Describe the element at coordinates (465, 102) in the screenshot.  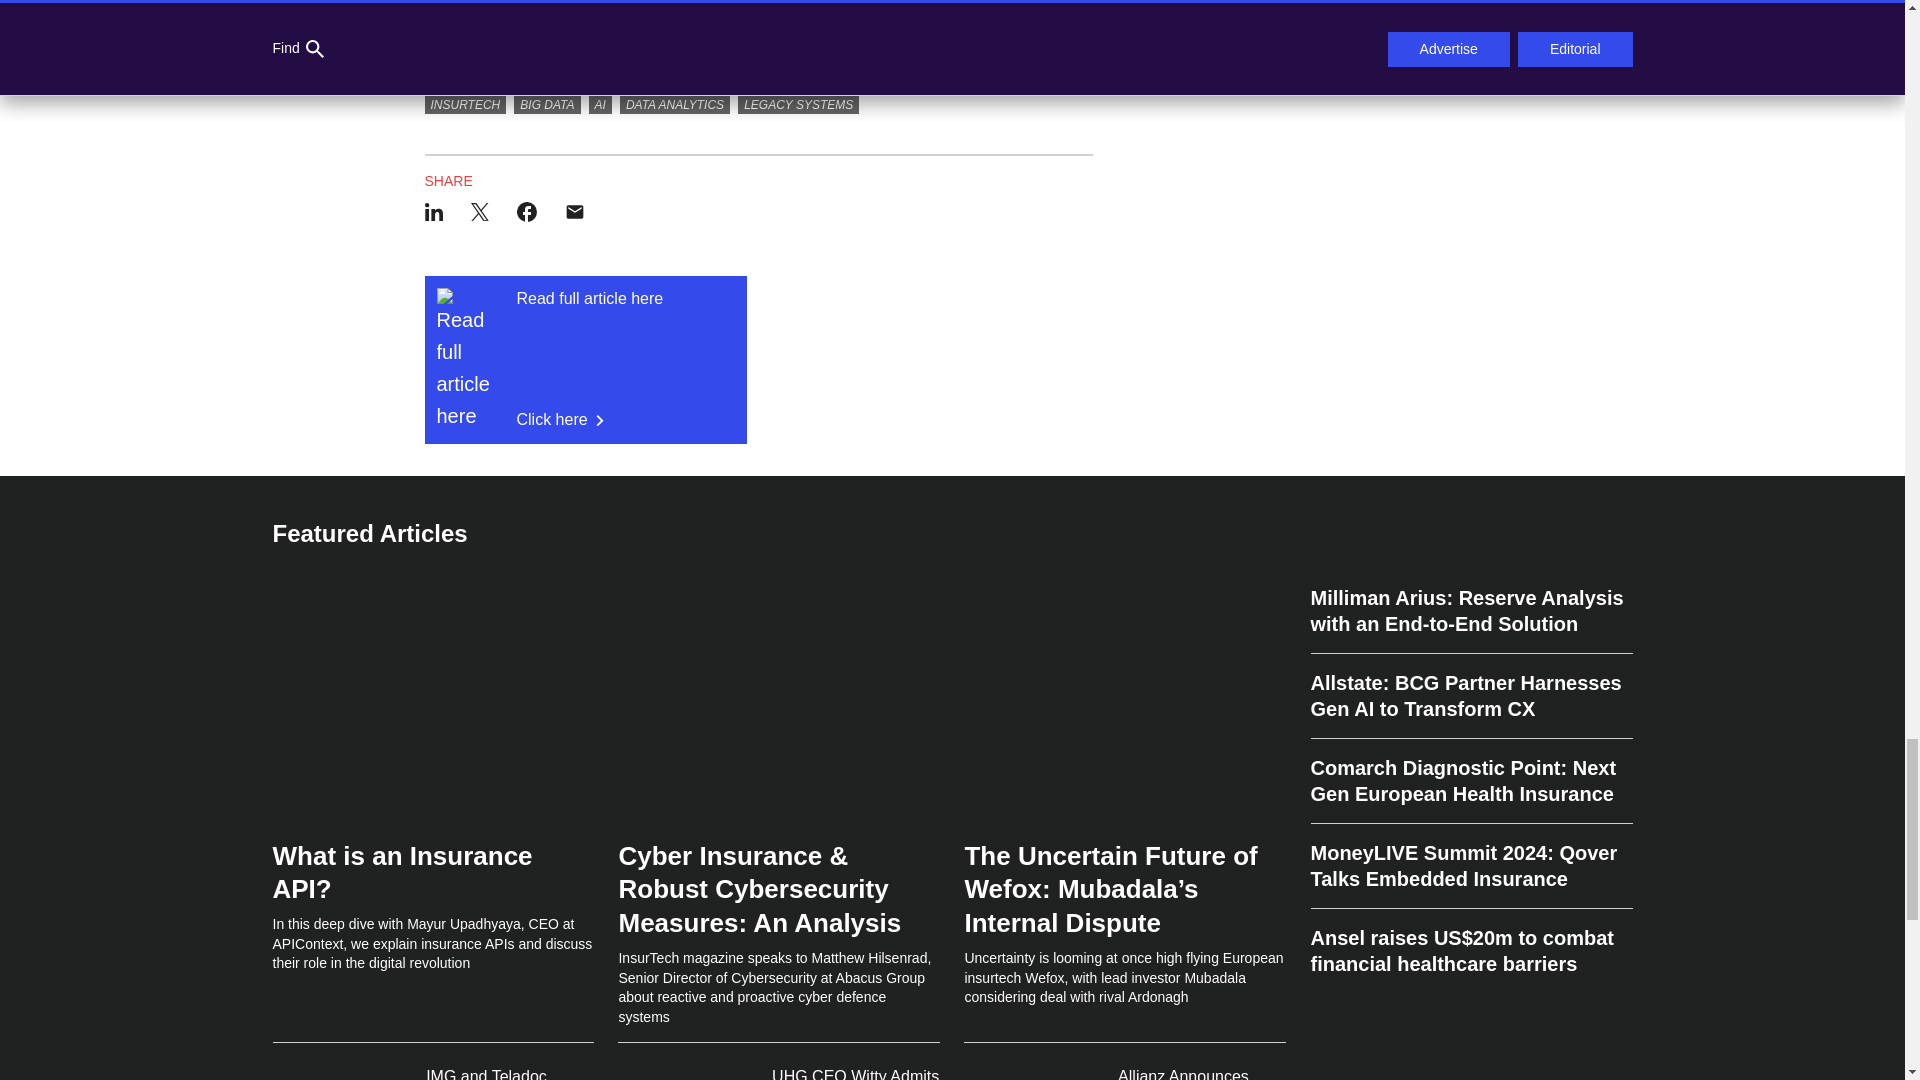
I see `INSURTECH` at that location.